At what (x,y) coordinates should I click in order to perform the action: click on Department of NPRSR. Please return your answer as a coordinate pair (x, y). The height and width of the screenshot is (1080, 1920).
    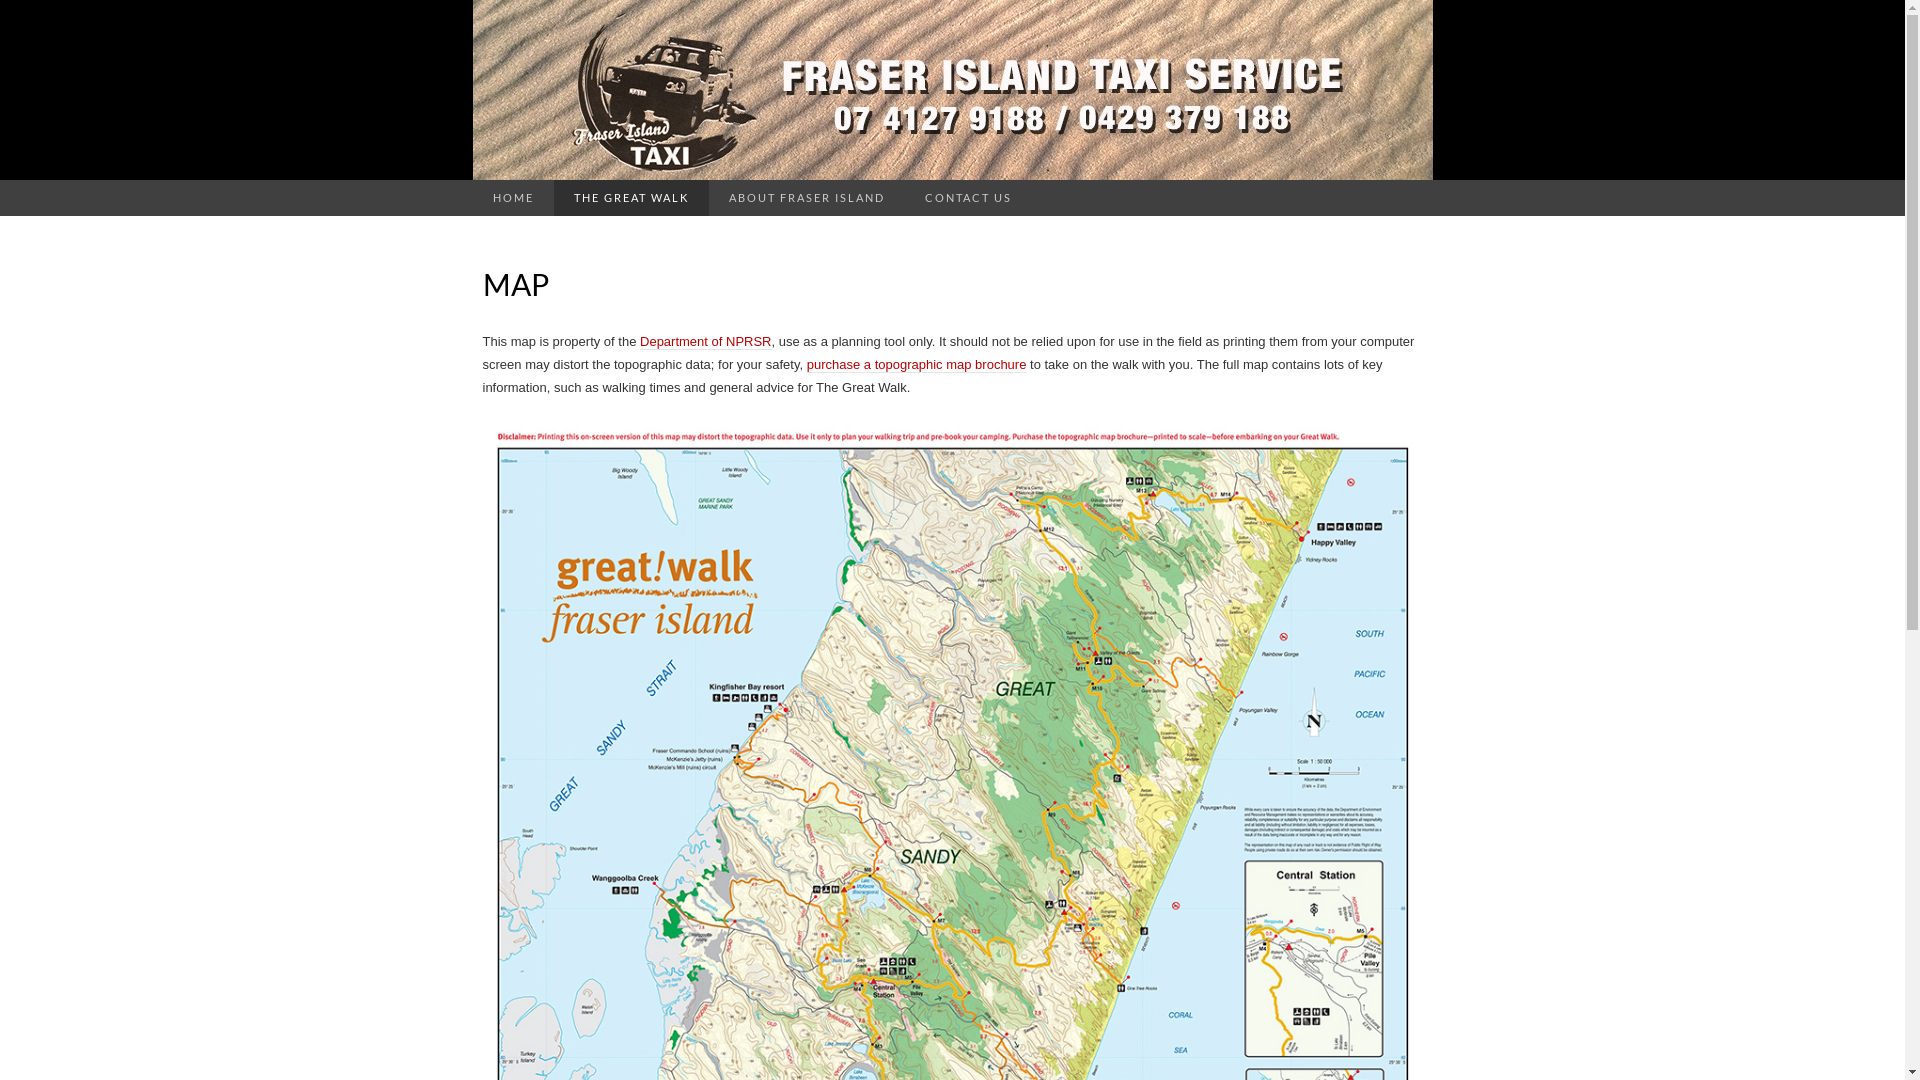
    Looking at the image, I should click on (706, 342).